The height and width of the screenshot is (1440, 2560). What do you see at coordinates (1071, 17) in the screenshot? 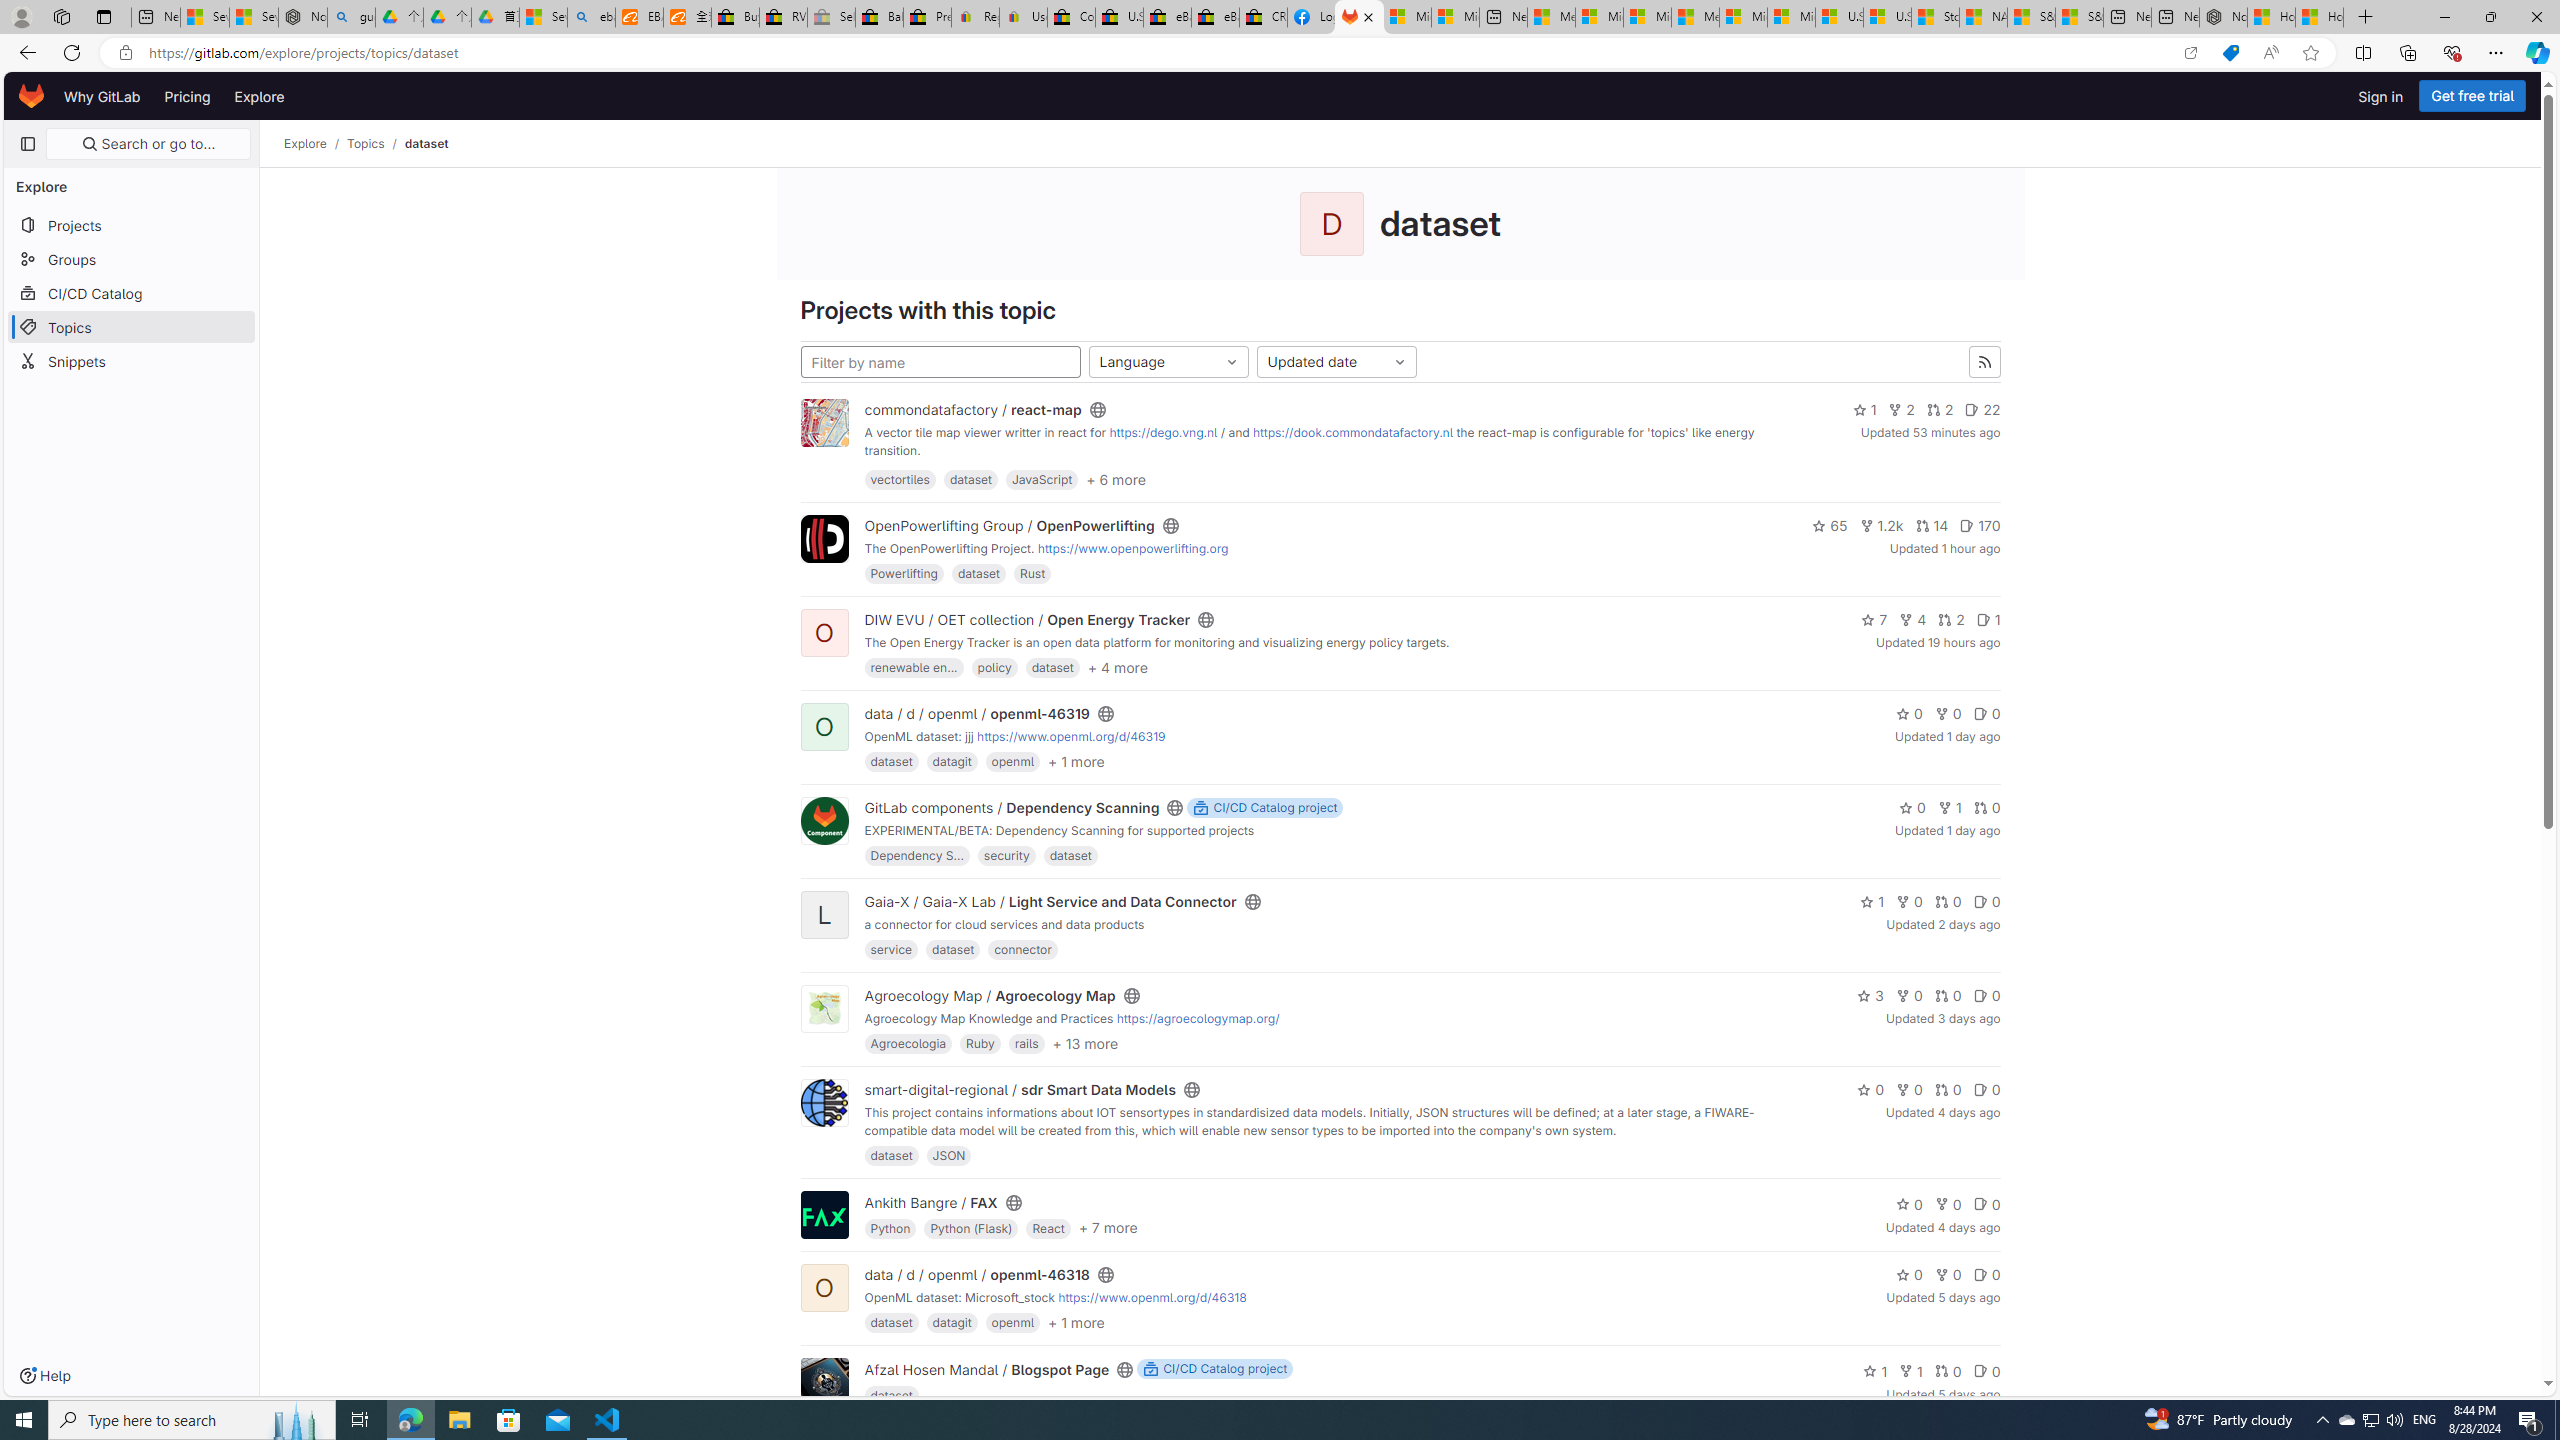
I see `Consumer Health Data Privacy Policy - eBay Inc.` at bounding box center [1071, 17].